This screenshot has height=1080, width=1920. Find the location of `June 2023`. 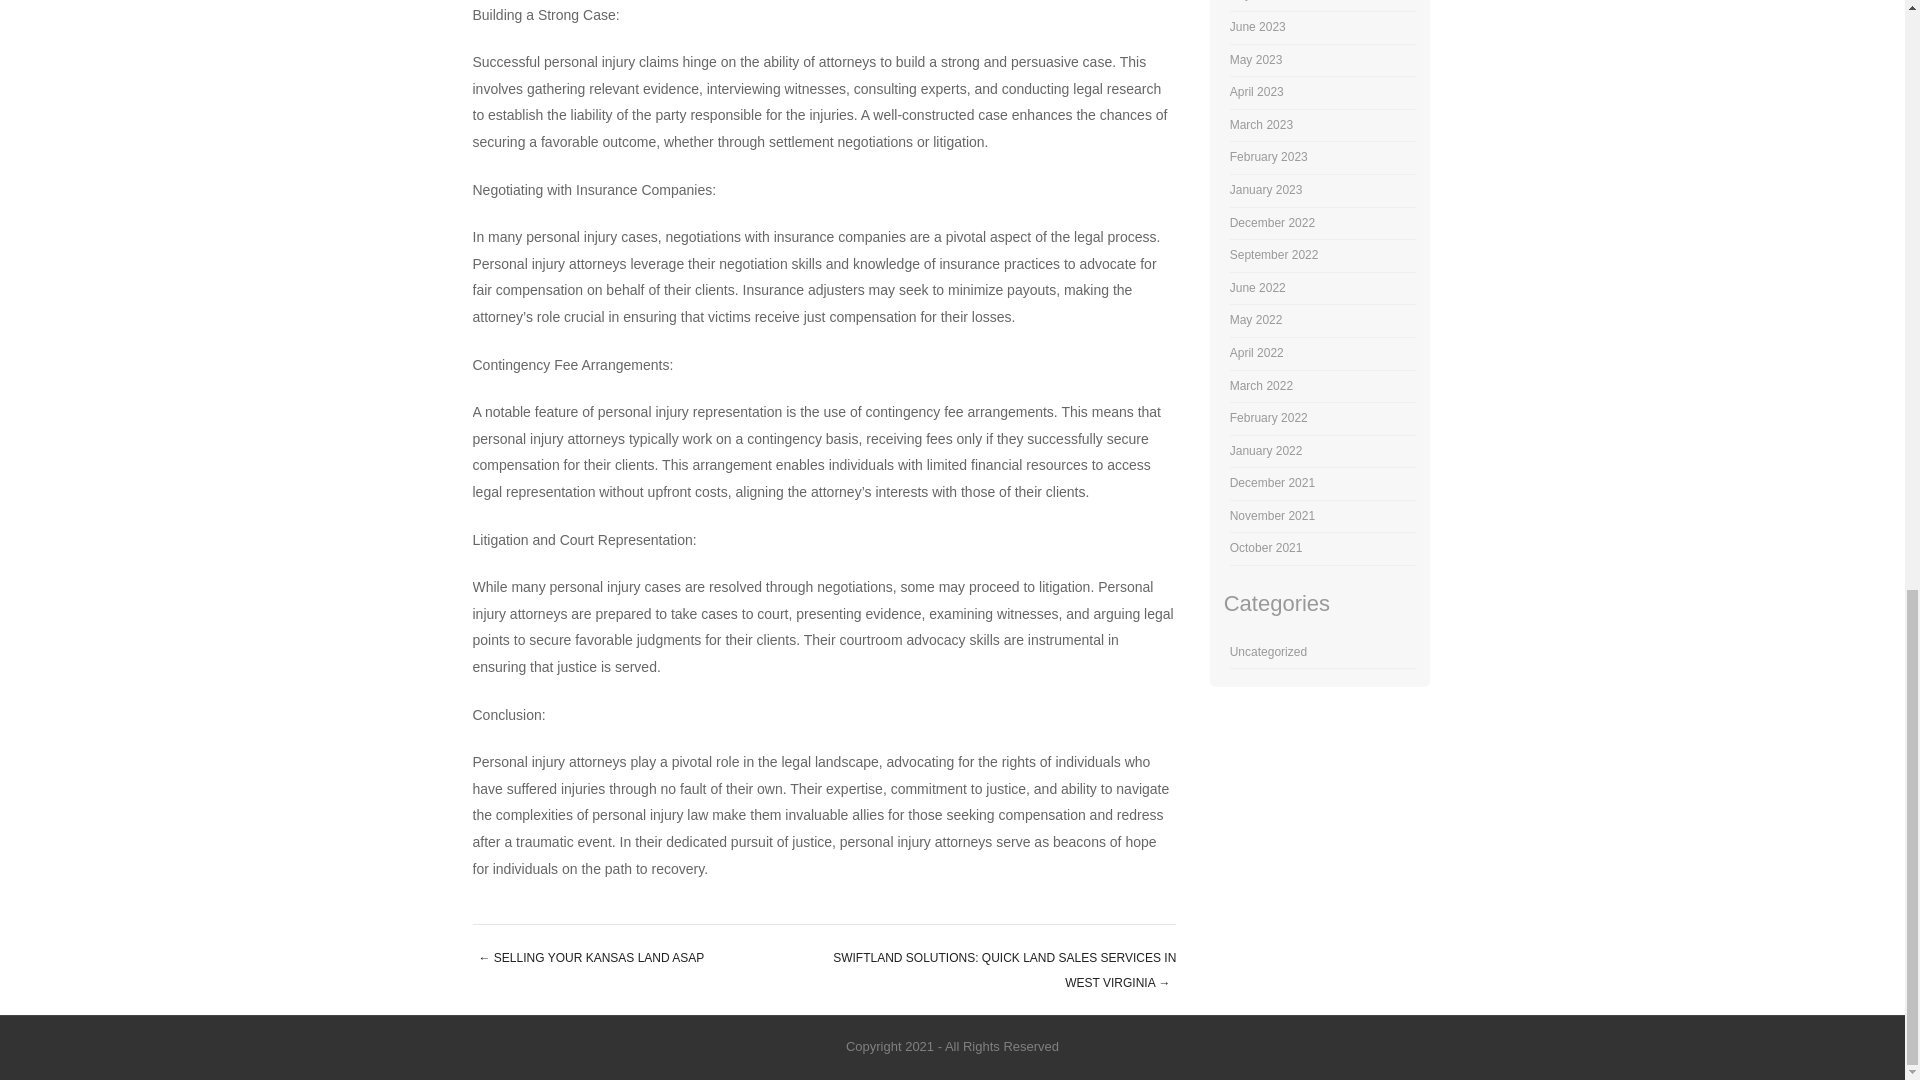

June 2023 is located at coordinates (1258, 26).